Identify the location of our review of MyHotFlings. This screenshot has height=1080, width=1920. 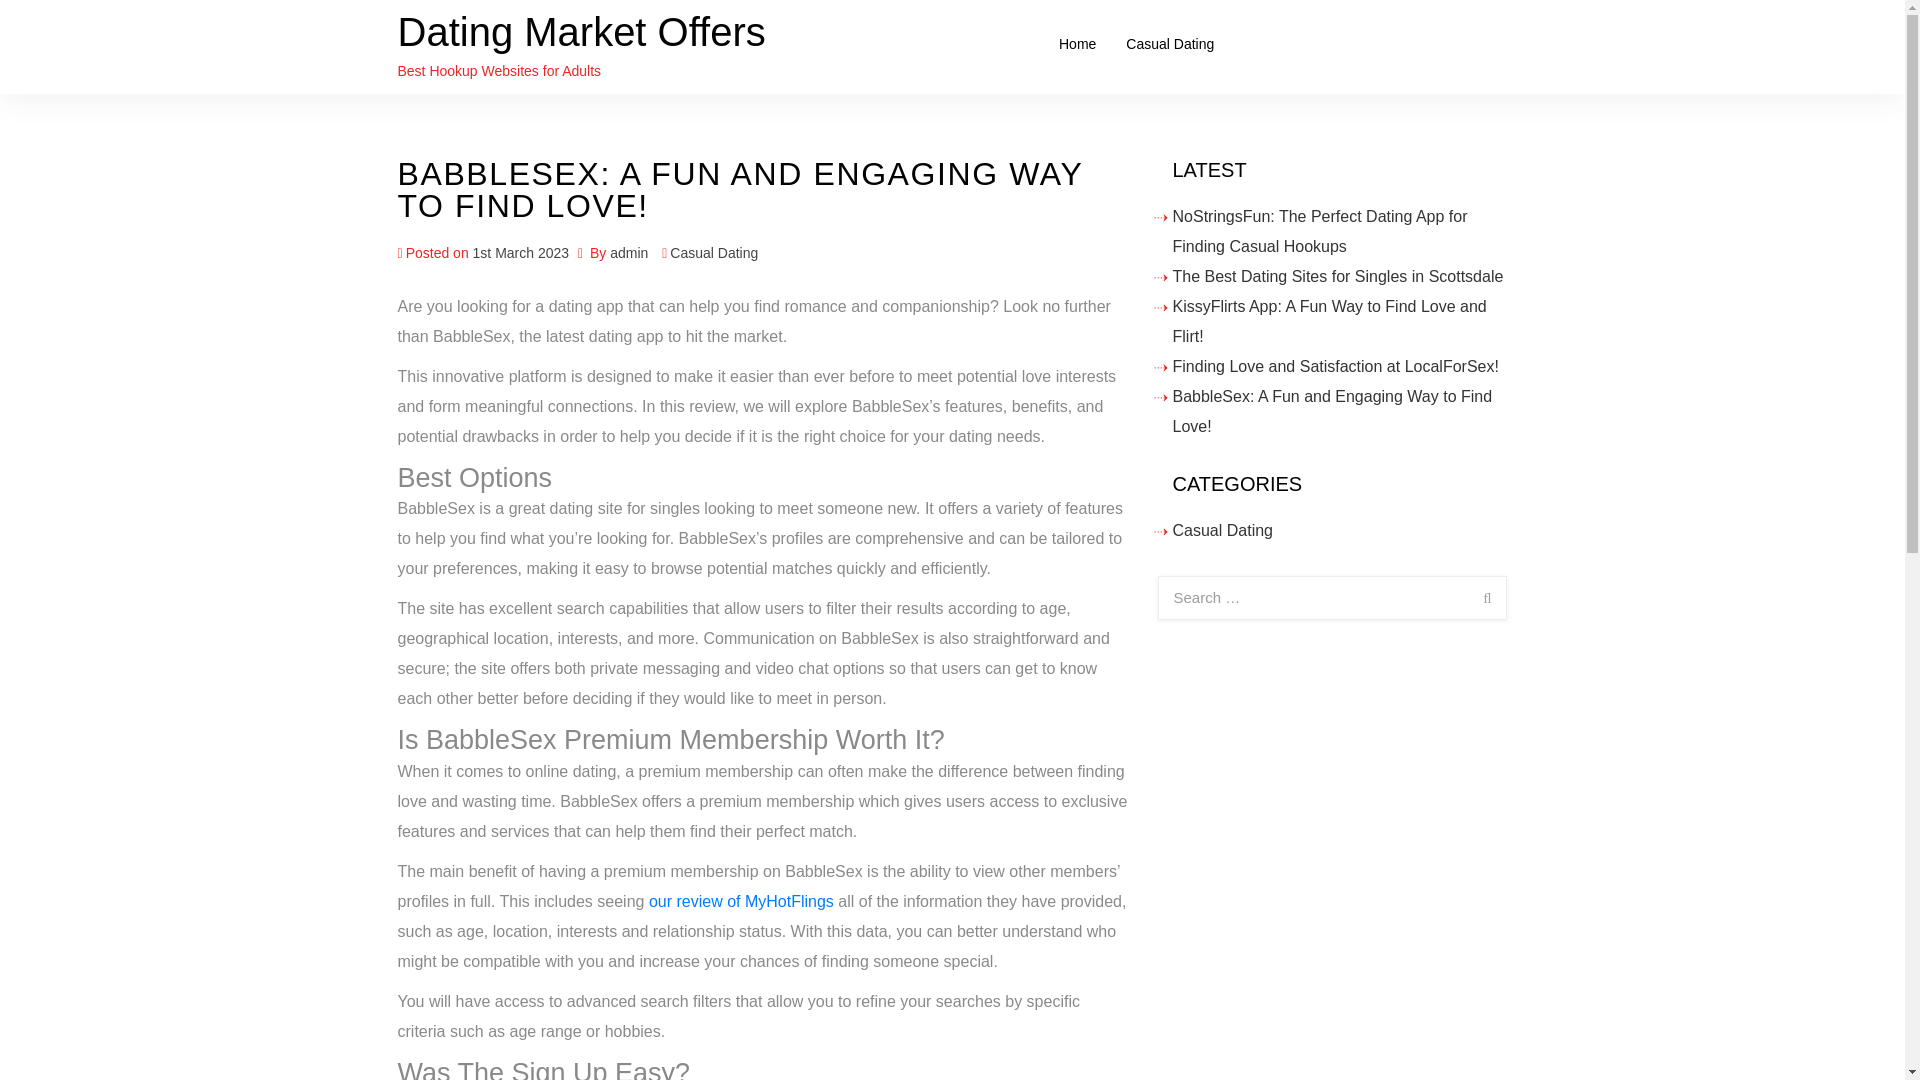
(740, 902).